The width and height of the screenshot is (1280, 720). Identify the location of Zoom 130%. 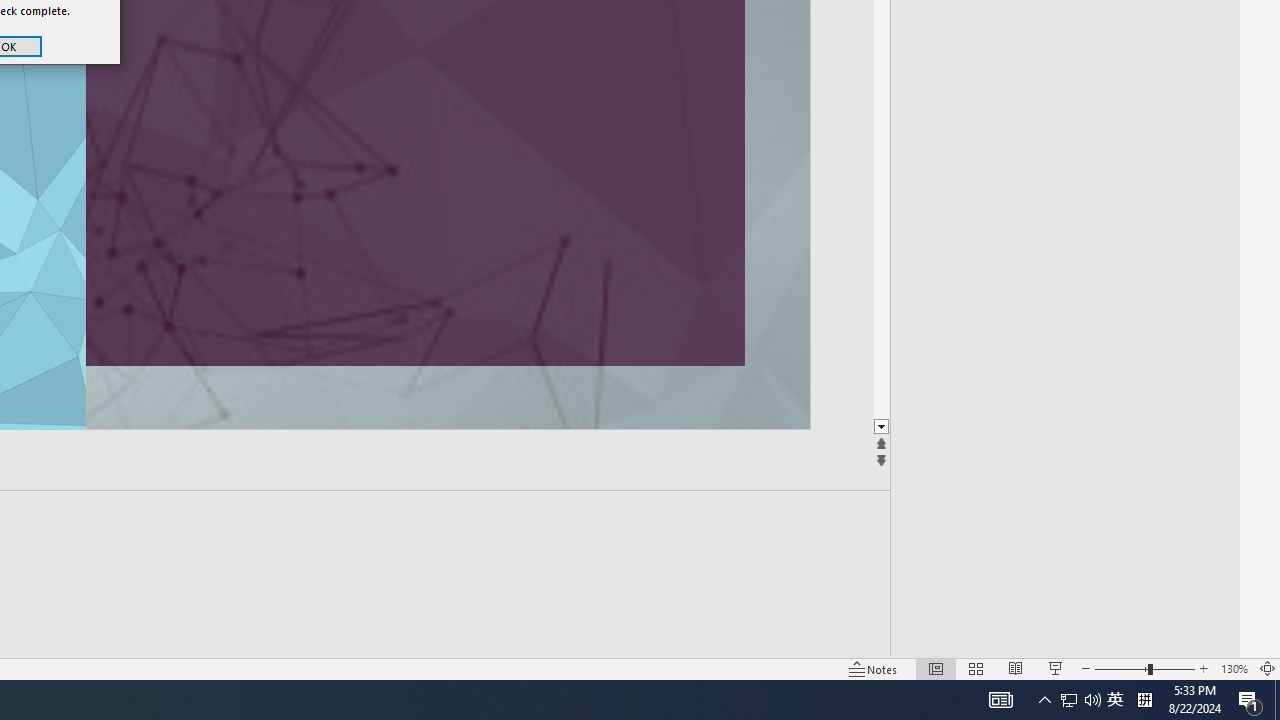
(1234, 668).